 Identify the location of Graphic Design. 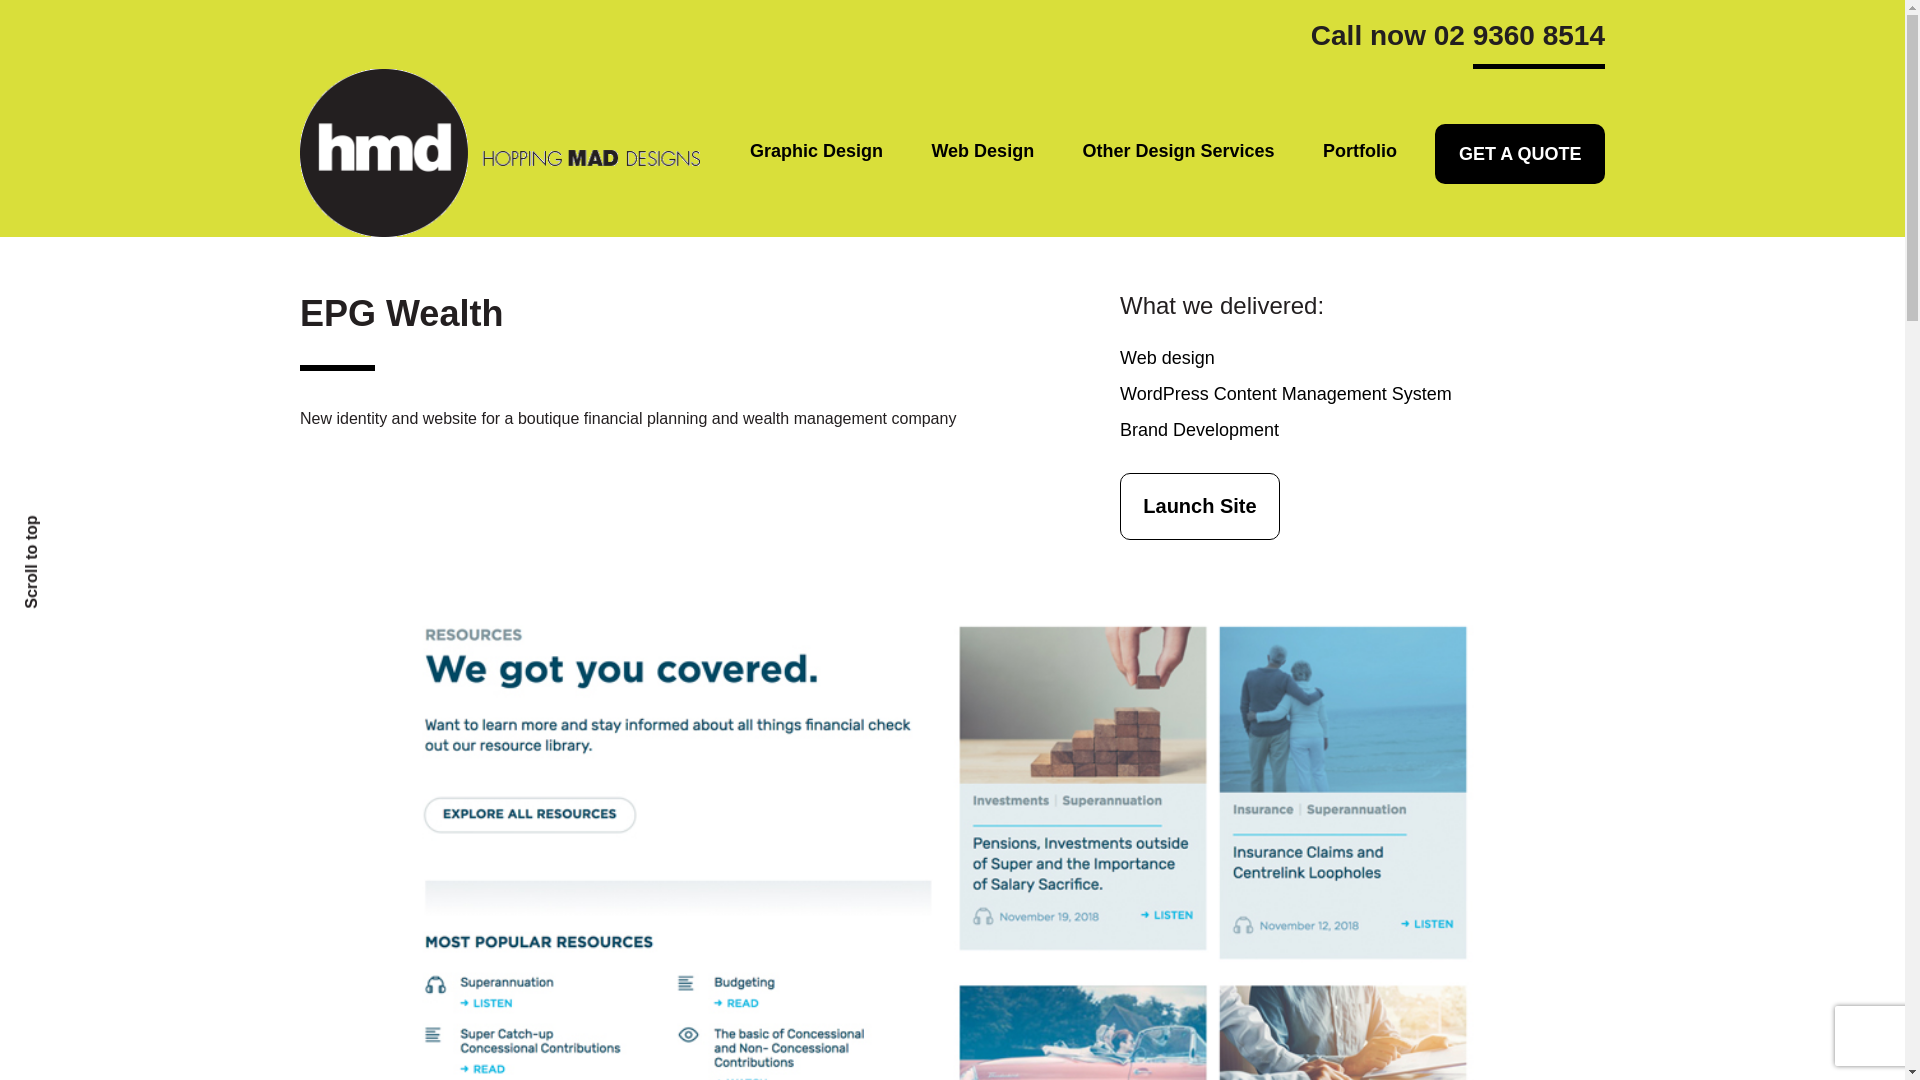
(816, 152).